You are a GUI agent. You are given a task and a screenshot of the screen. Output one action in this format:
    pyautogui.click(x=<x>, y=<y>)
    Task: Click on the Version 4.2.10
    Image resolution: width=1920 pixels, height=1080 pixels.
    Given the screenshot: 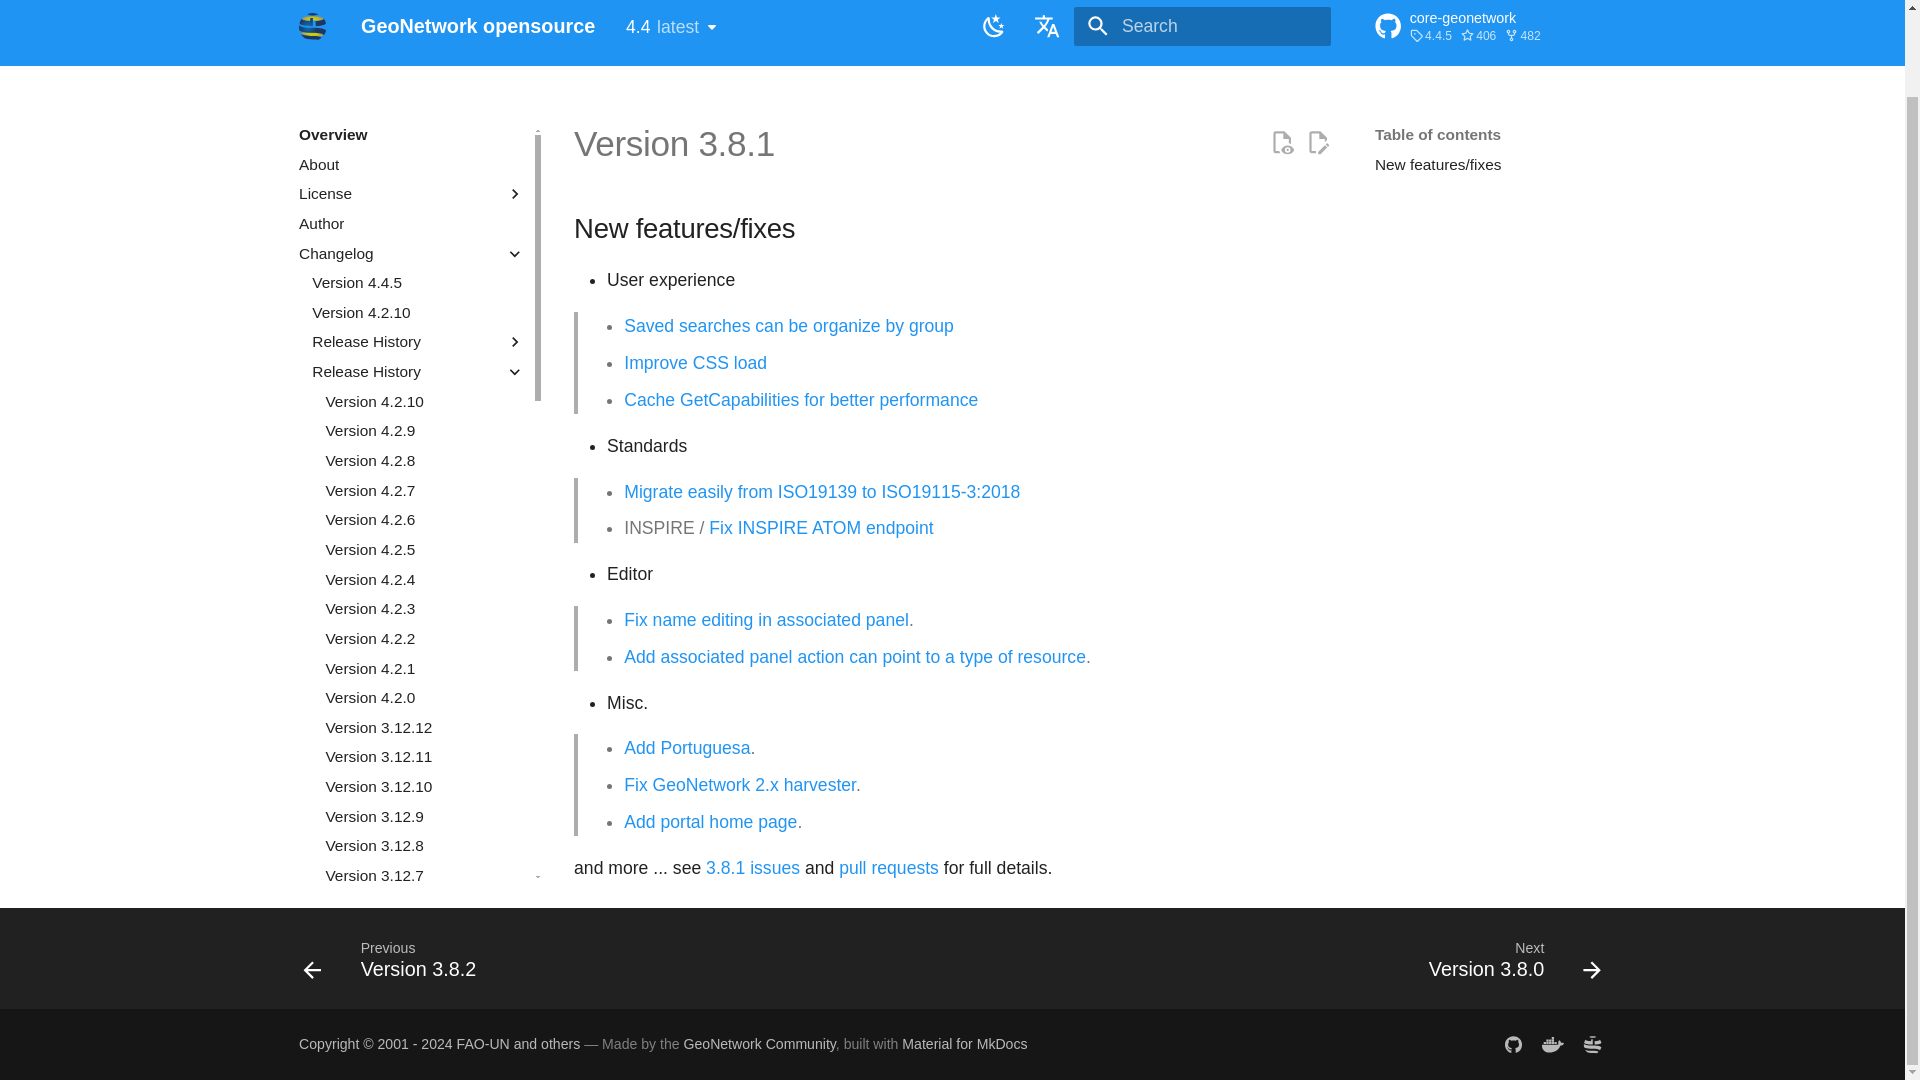 What is the action you would take?
    pyautogui.click(x=412, y=164)
    